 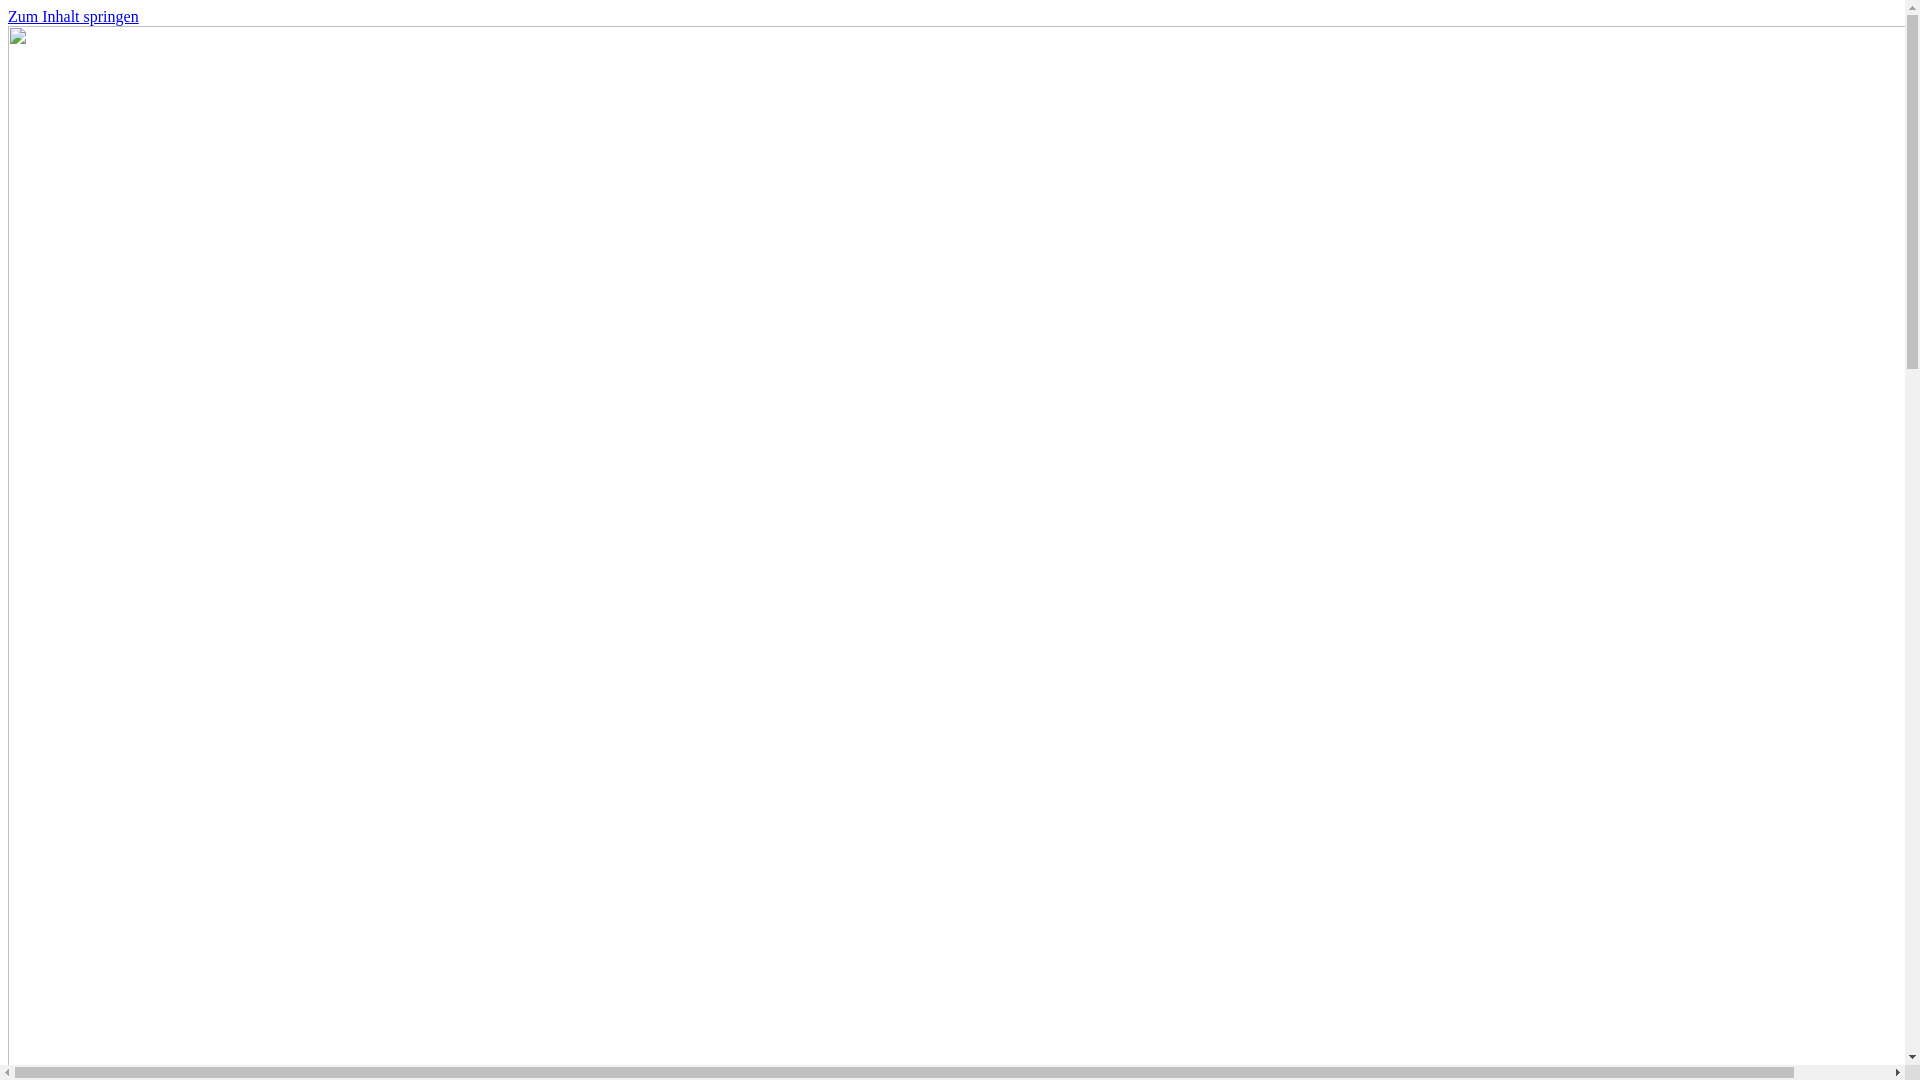 What do you see at coordinates (74, 16) in the screenshot?
I see `Zum Inhalt springen` at bounding box center [74, 16].